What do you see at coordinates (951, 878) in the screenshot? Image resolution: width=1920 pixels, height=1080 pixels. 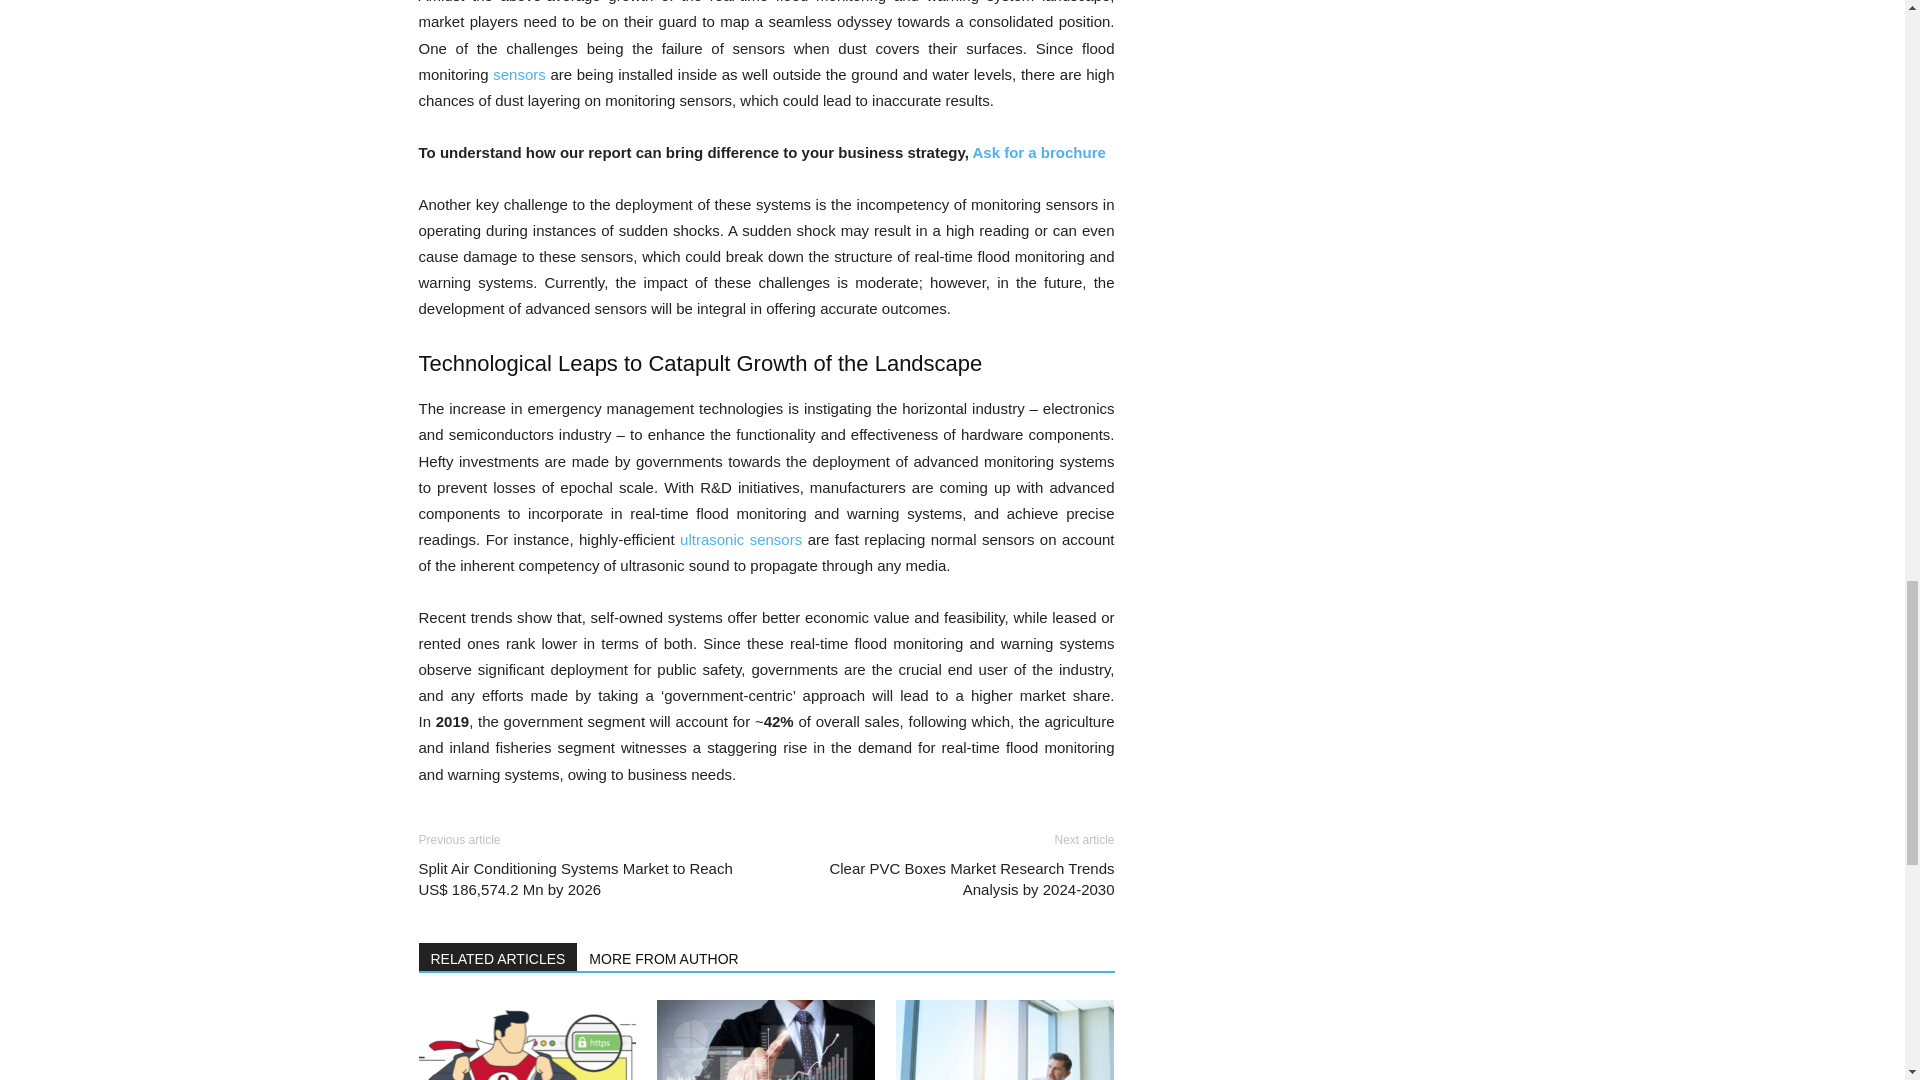 I see `Clear PVC Boxes Market Research Trends Analysis by 2024-2030` at bounding box center [951, 878].